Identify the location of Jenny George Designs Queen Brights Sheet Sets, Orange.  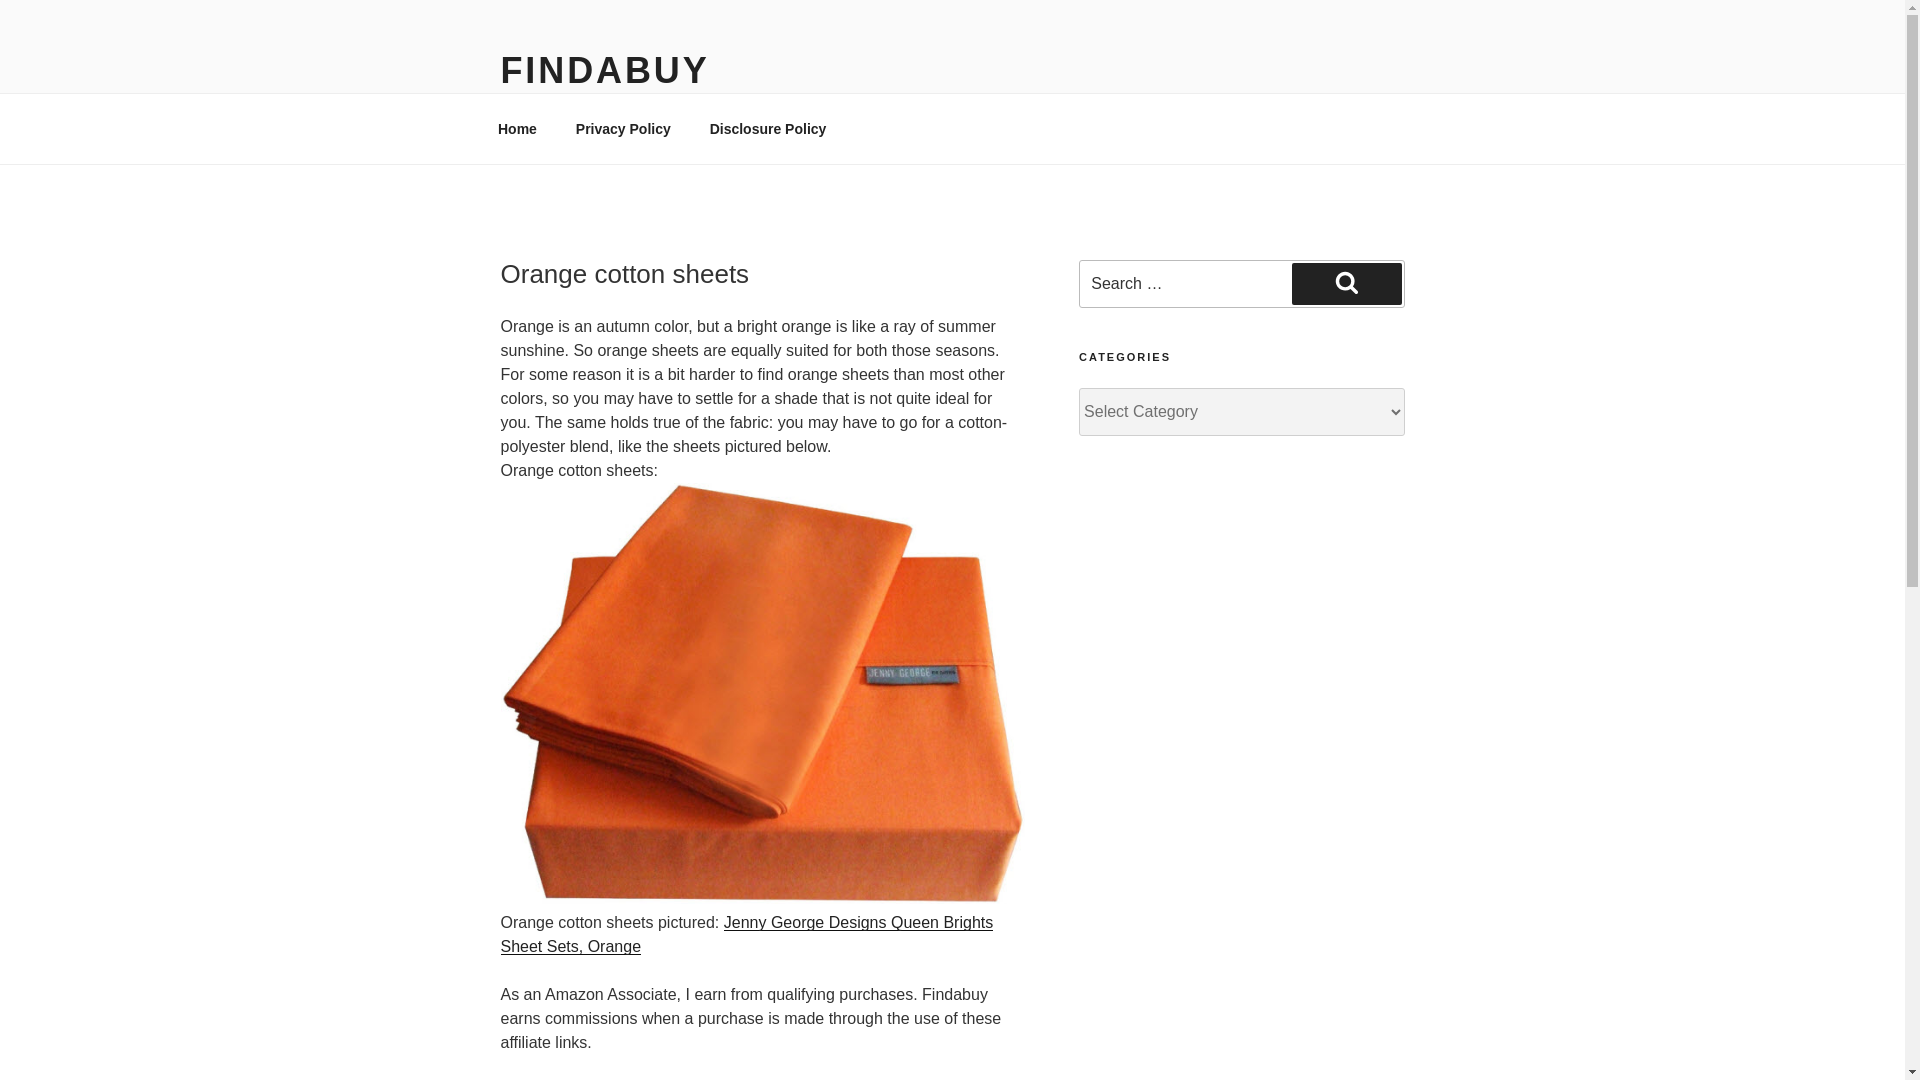
(746, 934).